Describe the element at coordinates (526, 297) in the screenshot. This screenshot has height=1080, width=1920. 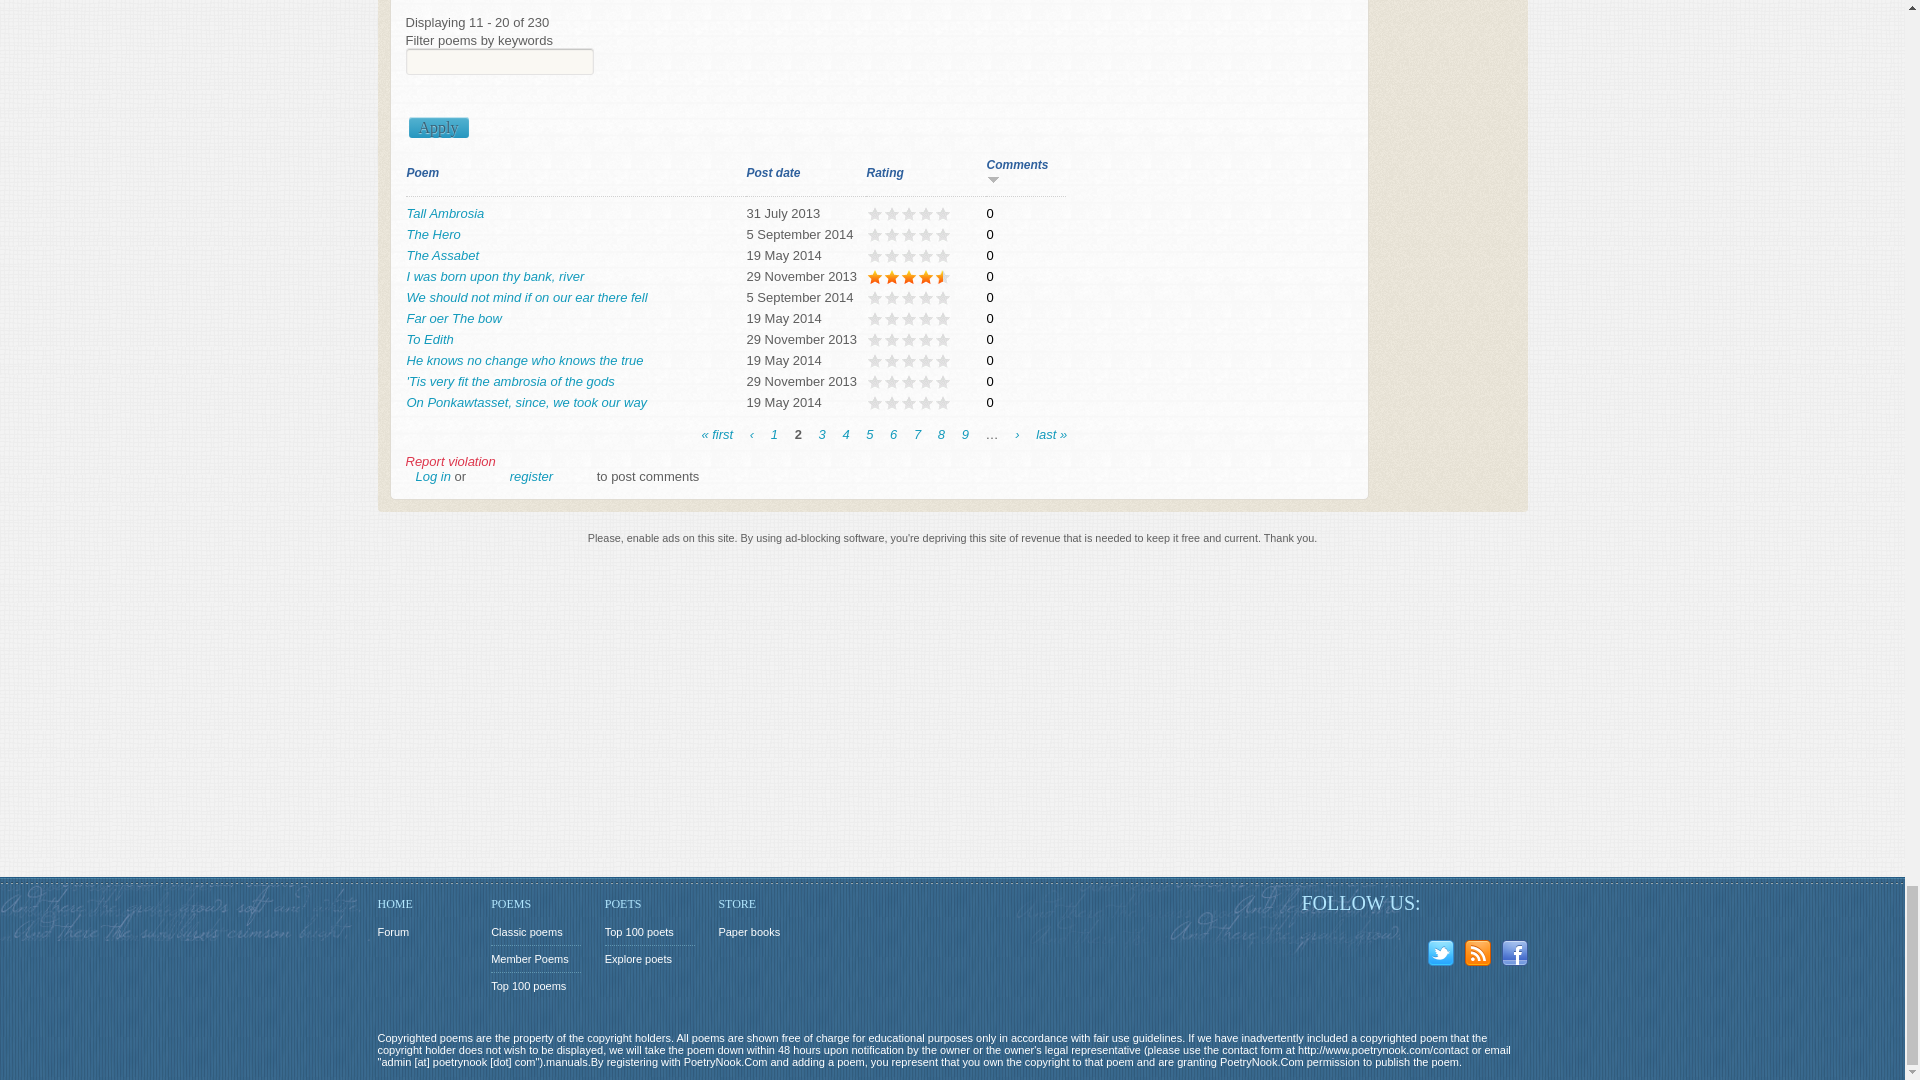
I see `We should not mind if on our ear there fell` at that location.